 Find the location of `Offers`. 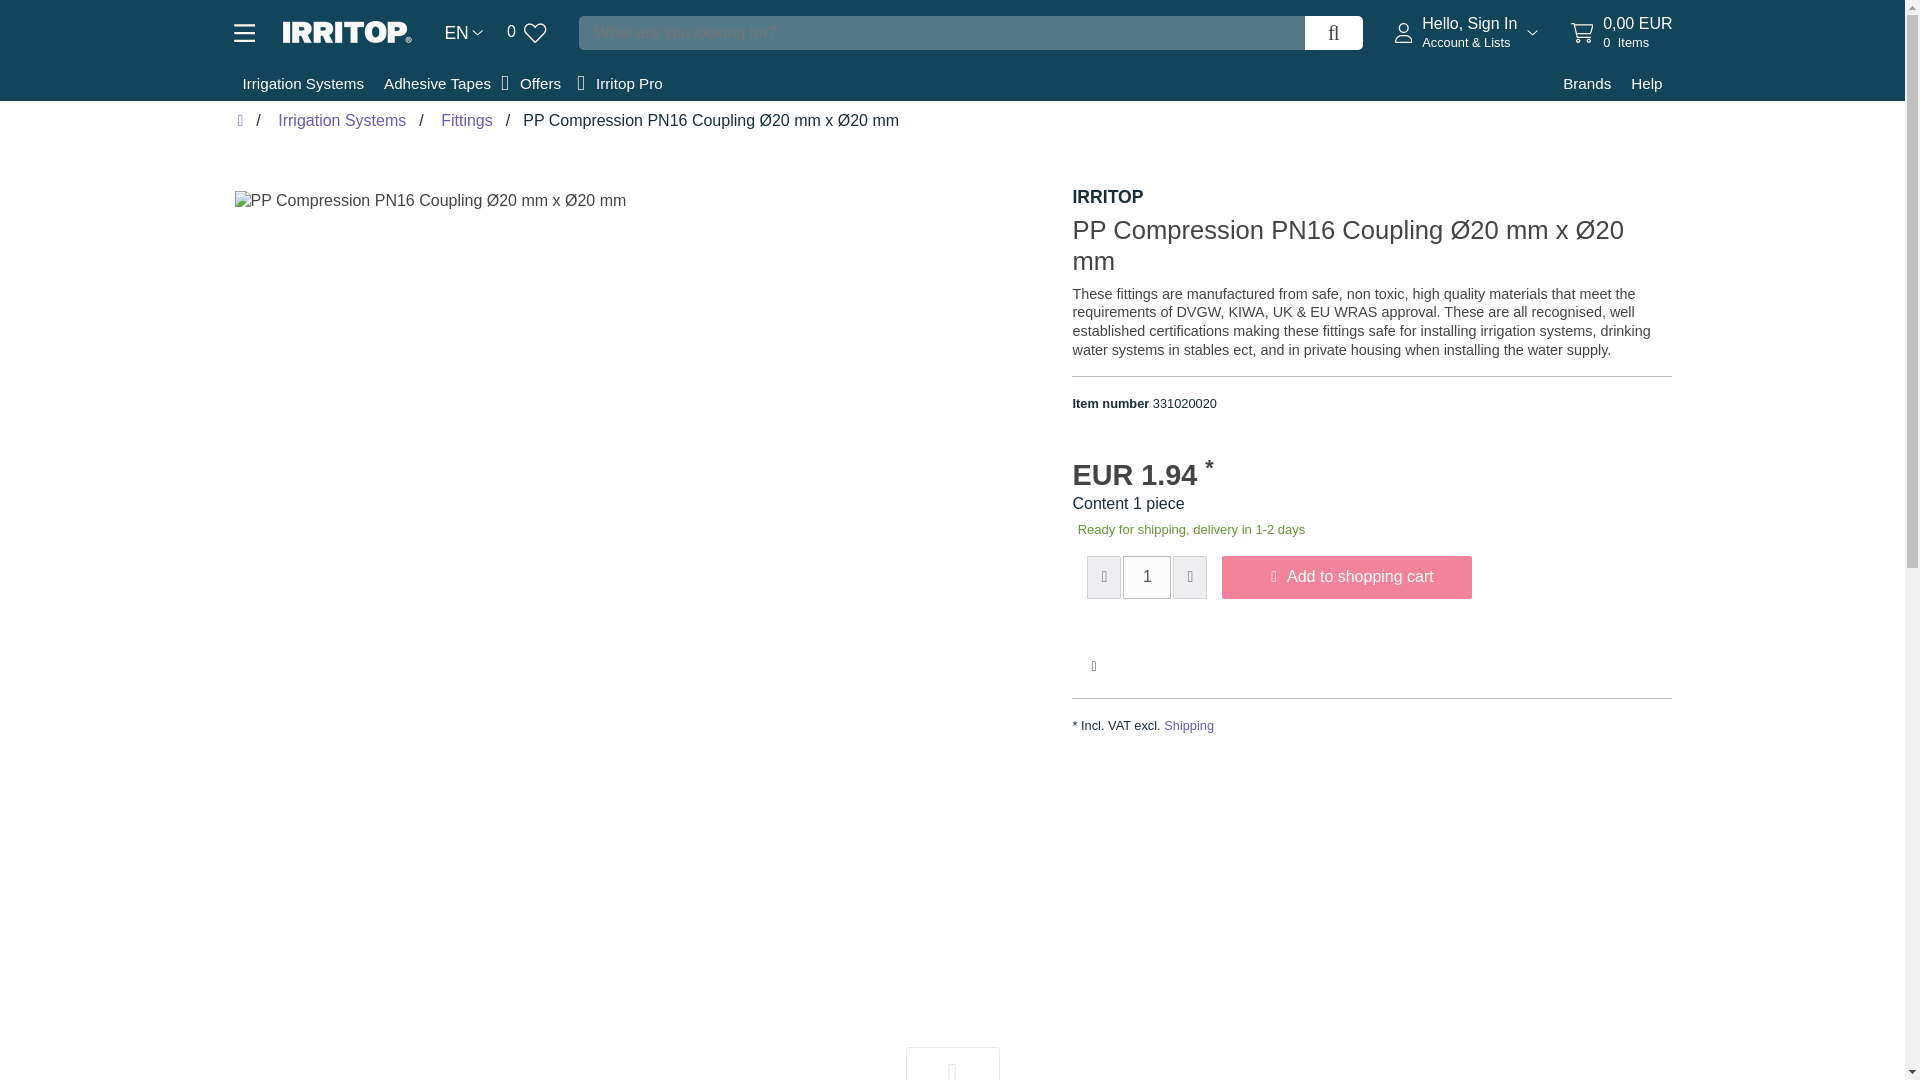

Offers is located at coordinates (542, 83).